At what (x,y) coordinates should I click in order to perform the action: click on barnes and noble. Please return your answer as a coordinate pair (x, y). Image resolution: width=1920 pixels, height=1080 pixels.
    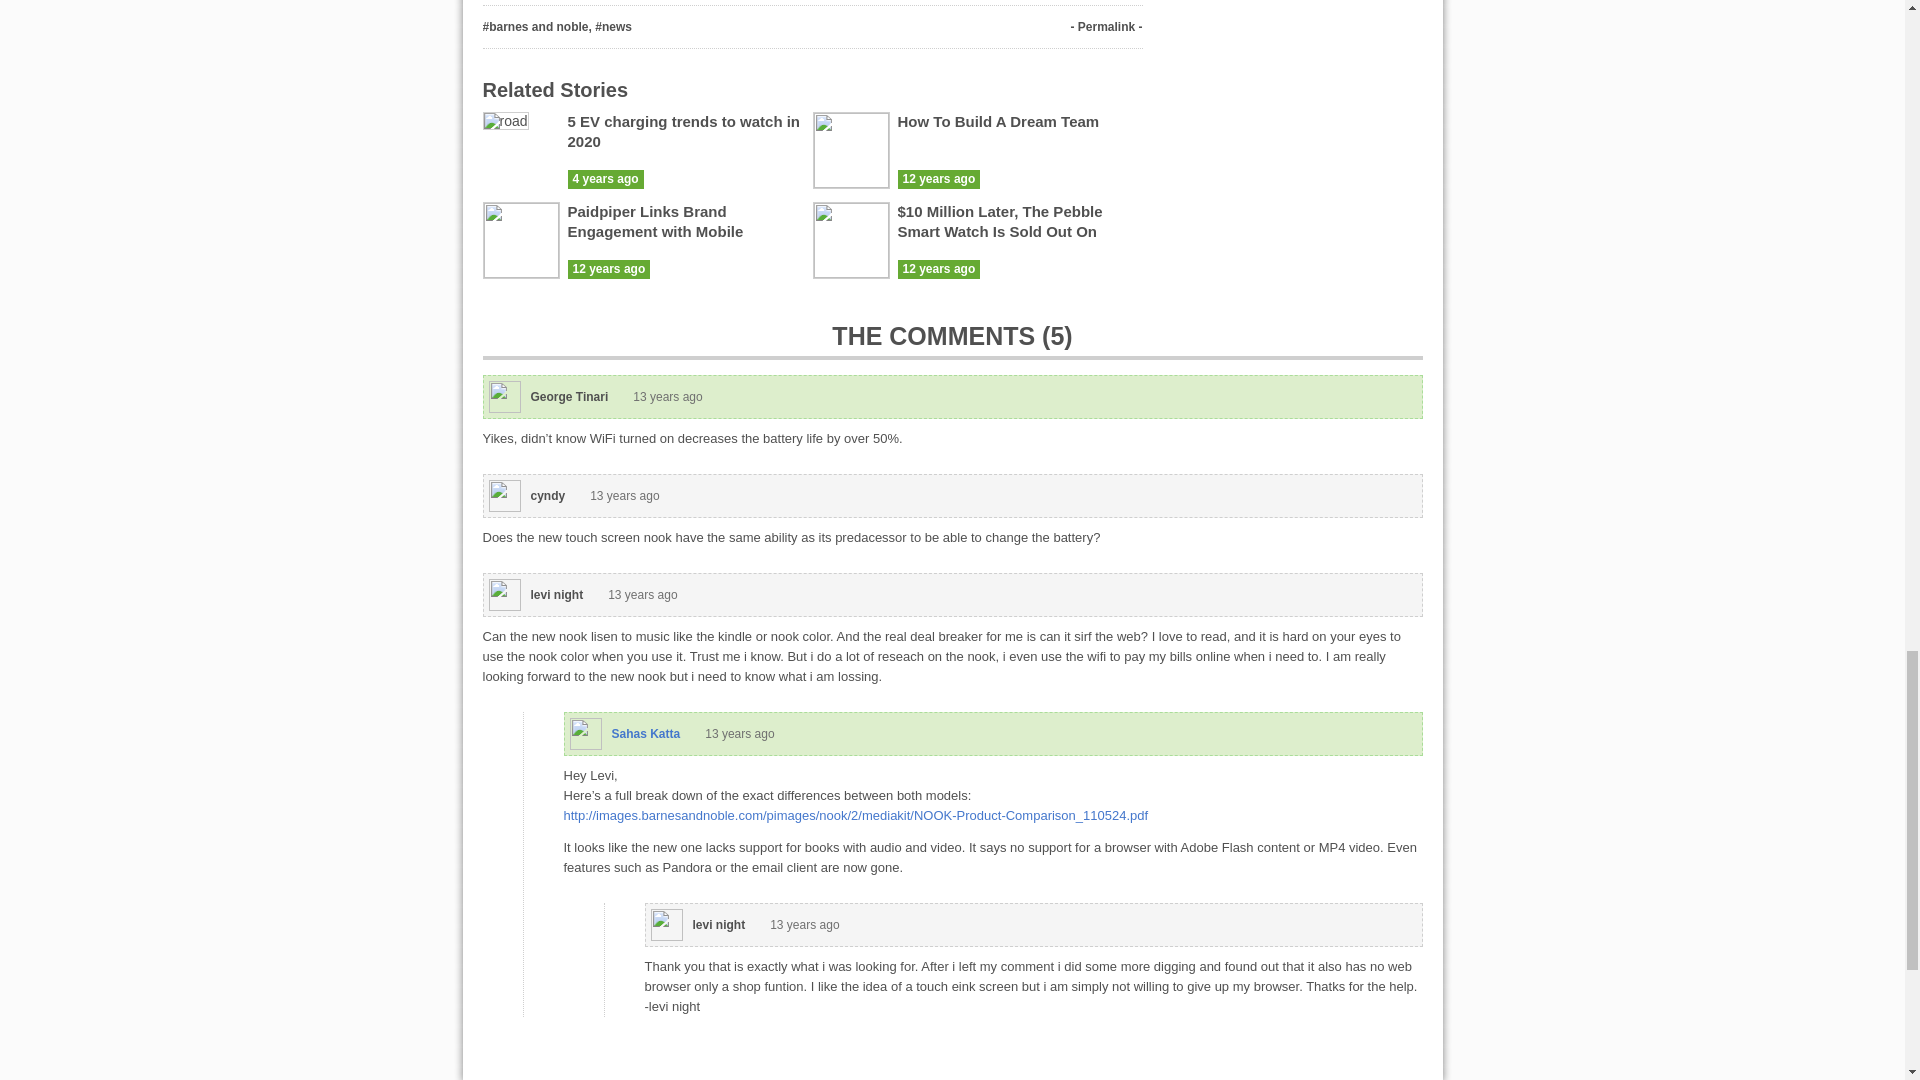
    Looking at the image, I should click on (538, 26).